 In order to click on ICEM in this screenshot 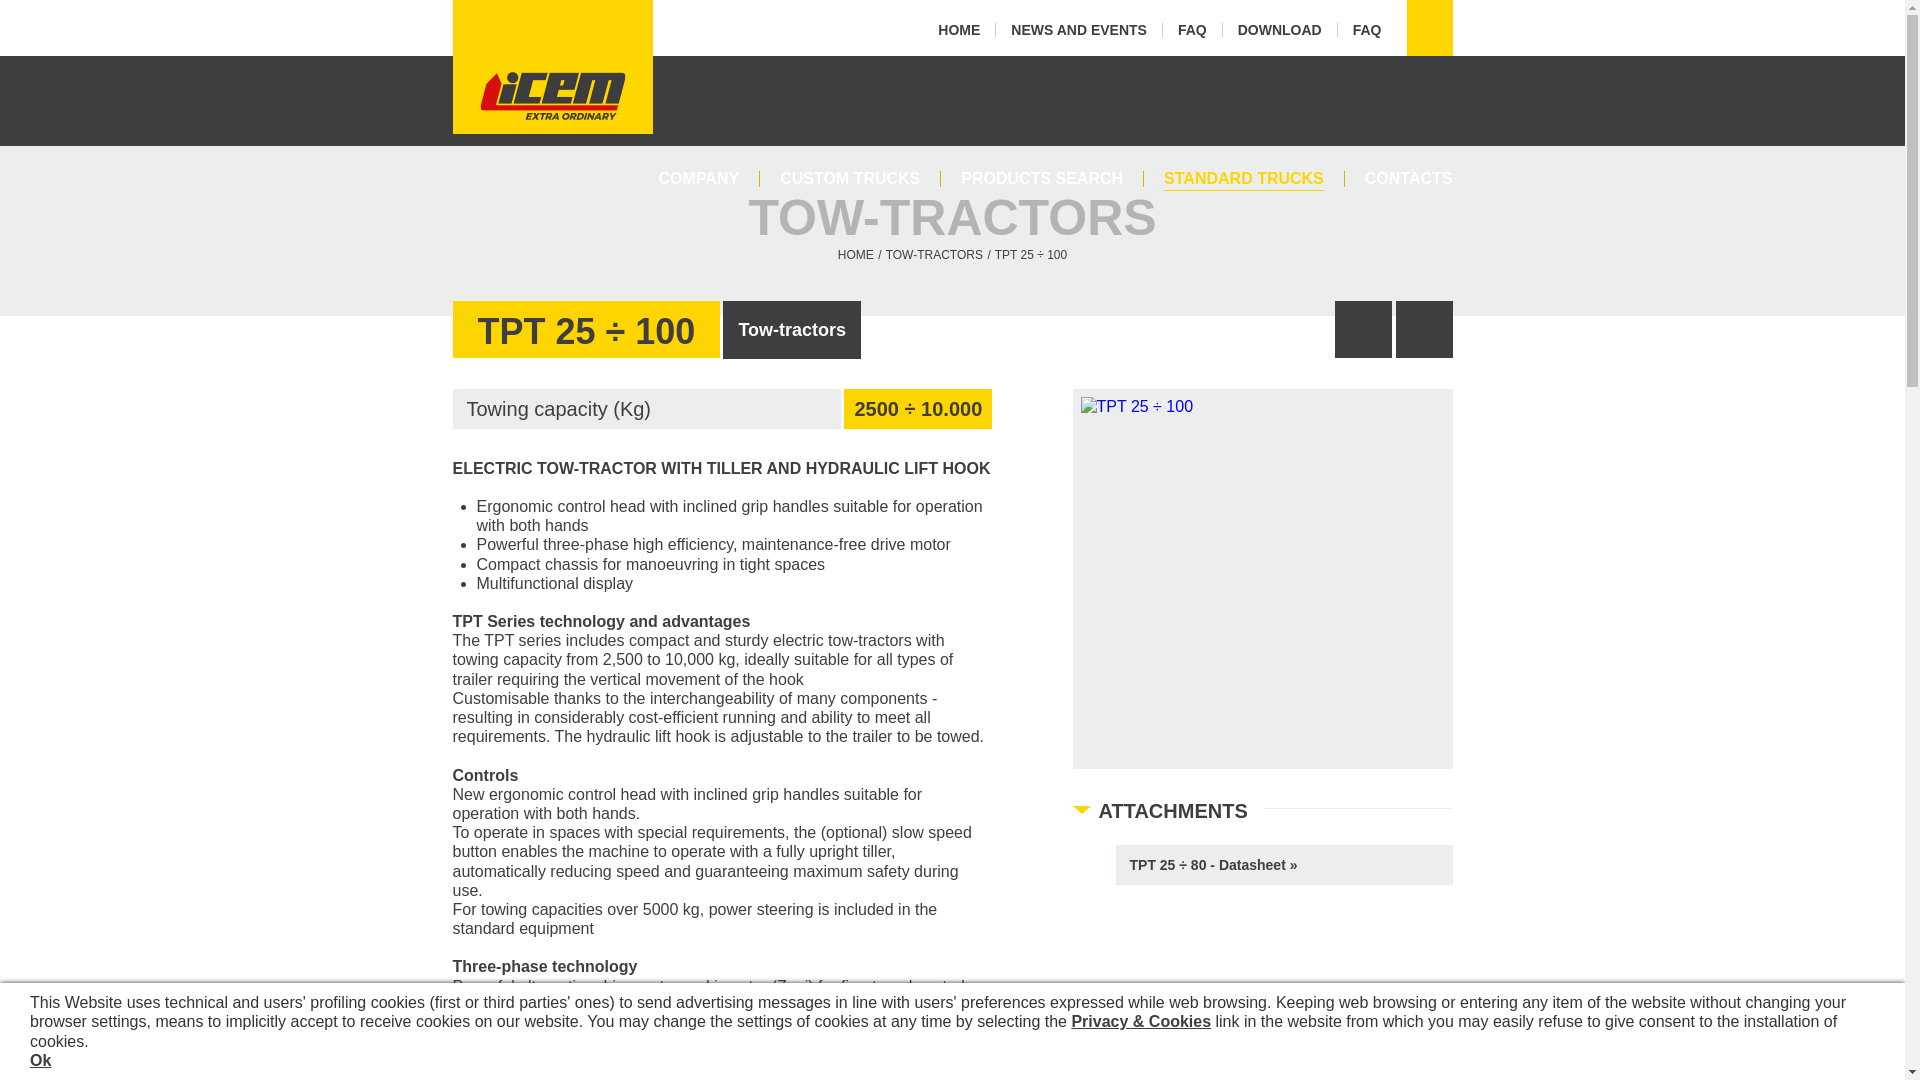, I will do `click(552, 94)`.